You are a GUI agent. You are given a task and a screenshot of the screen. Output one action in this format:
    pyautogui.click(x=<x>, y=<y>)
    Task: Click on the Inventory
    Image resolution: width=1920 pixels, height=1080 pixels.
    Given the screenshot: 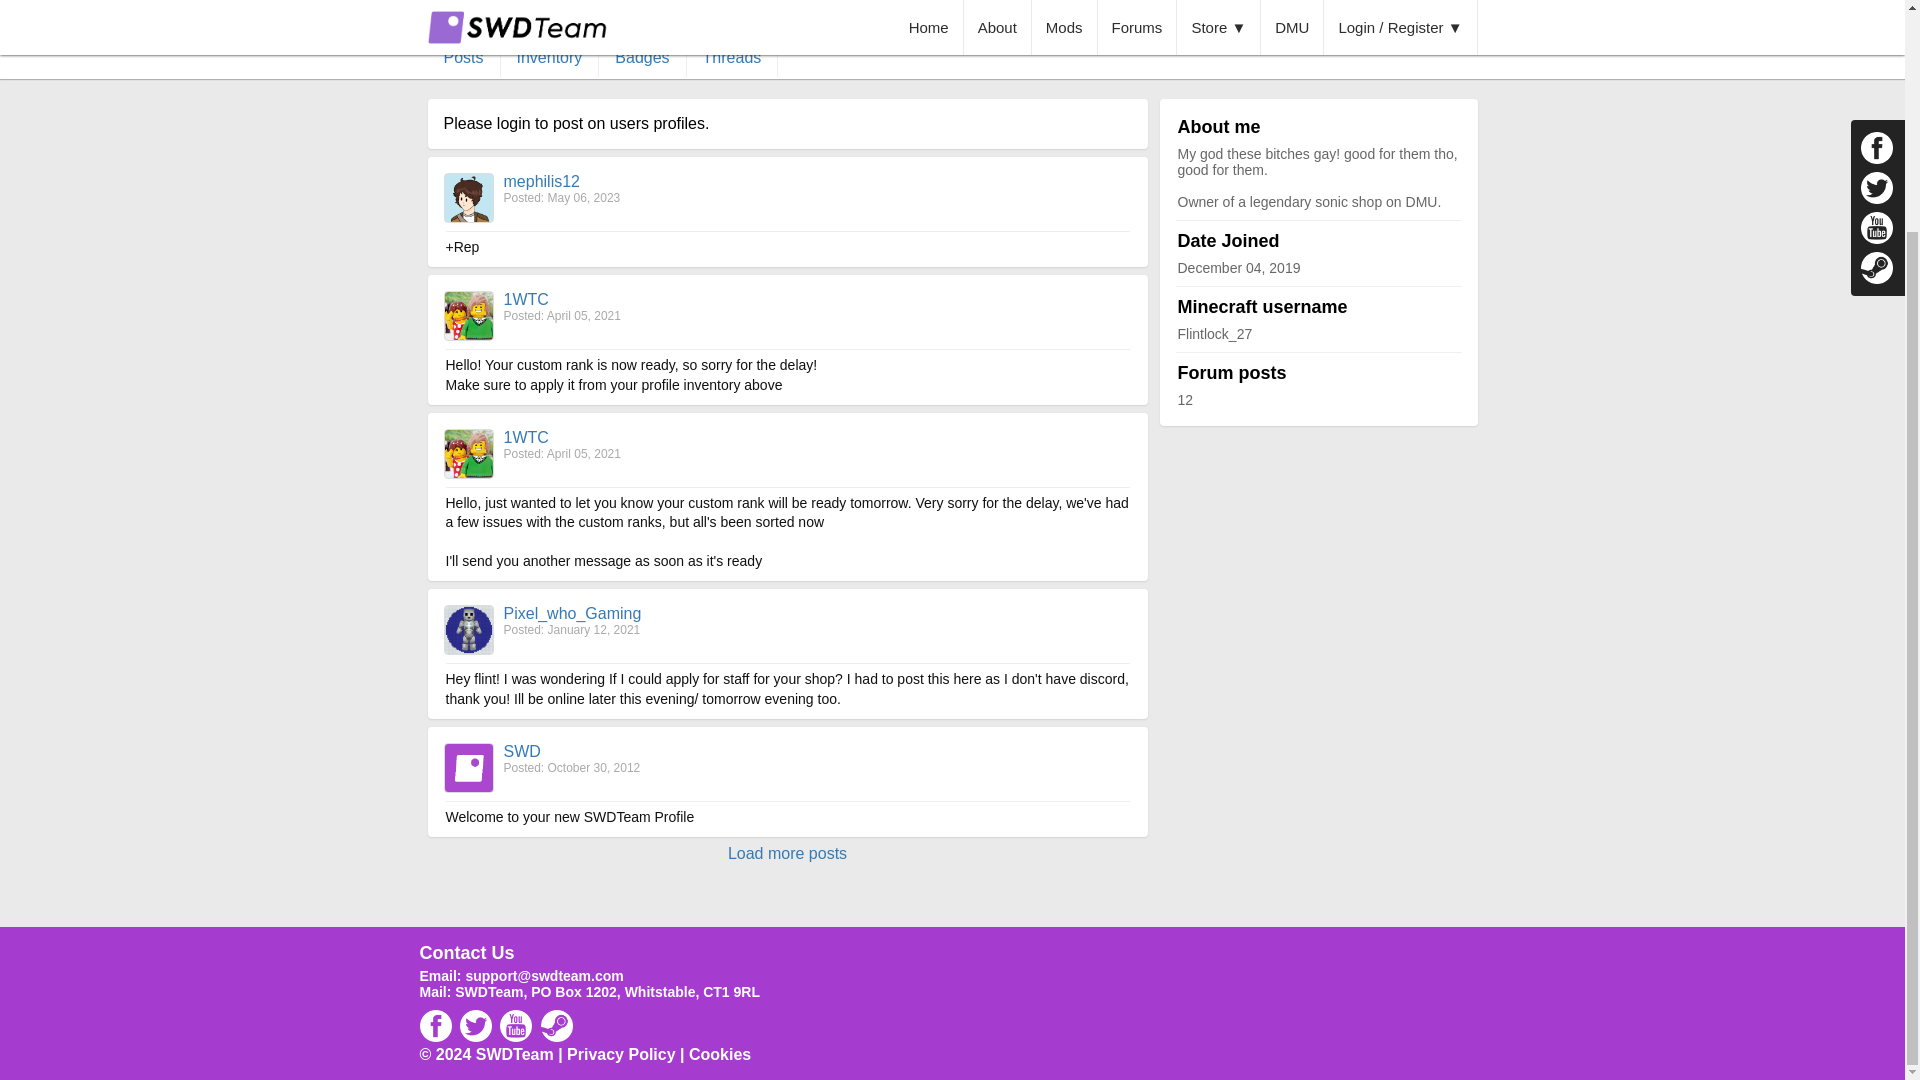 What is the action you would take?
    pyautogui.click(x=550, y=57)
    